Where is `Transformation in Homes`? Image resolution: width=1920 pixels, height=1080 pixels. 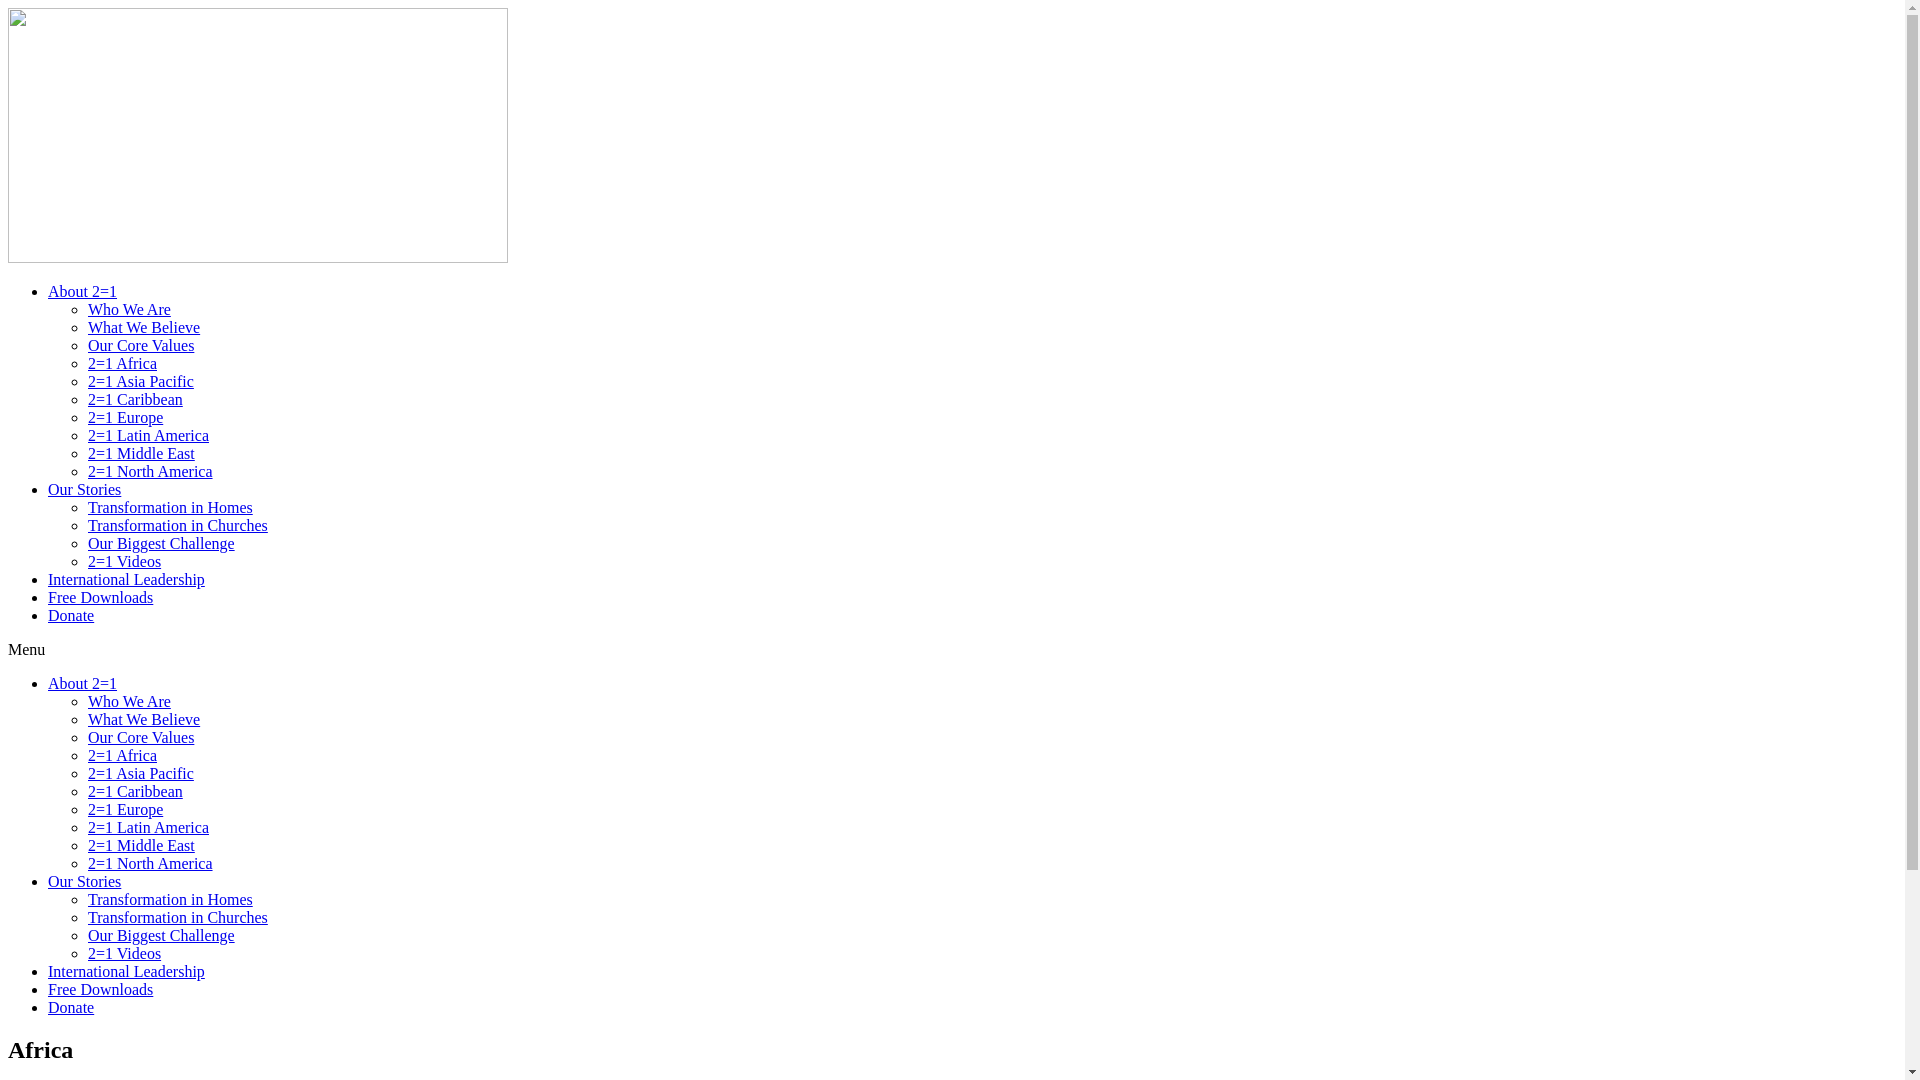
Transformation in Homes is located at coordinates (170, 900).